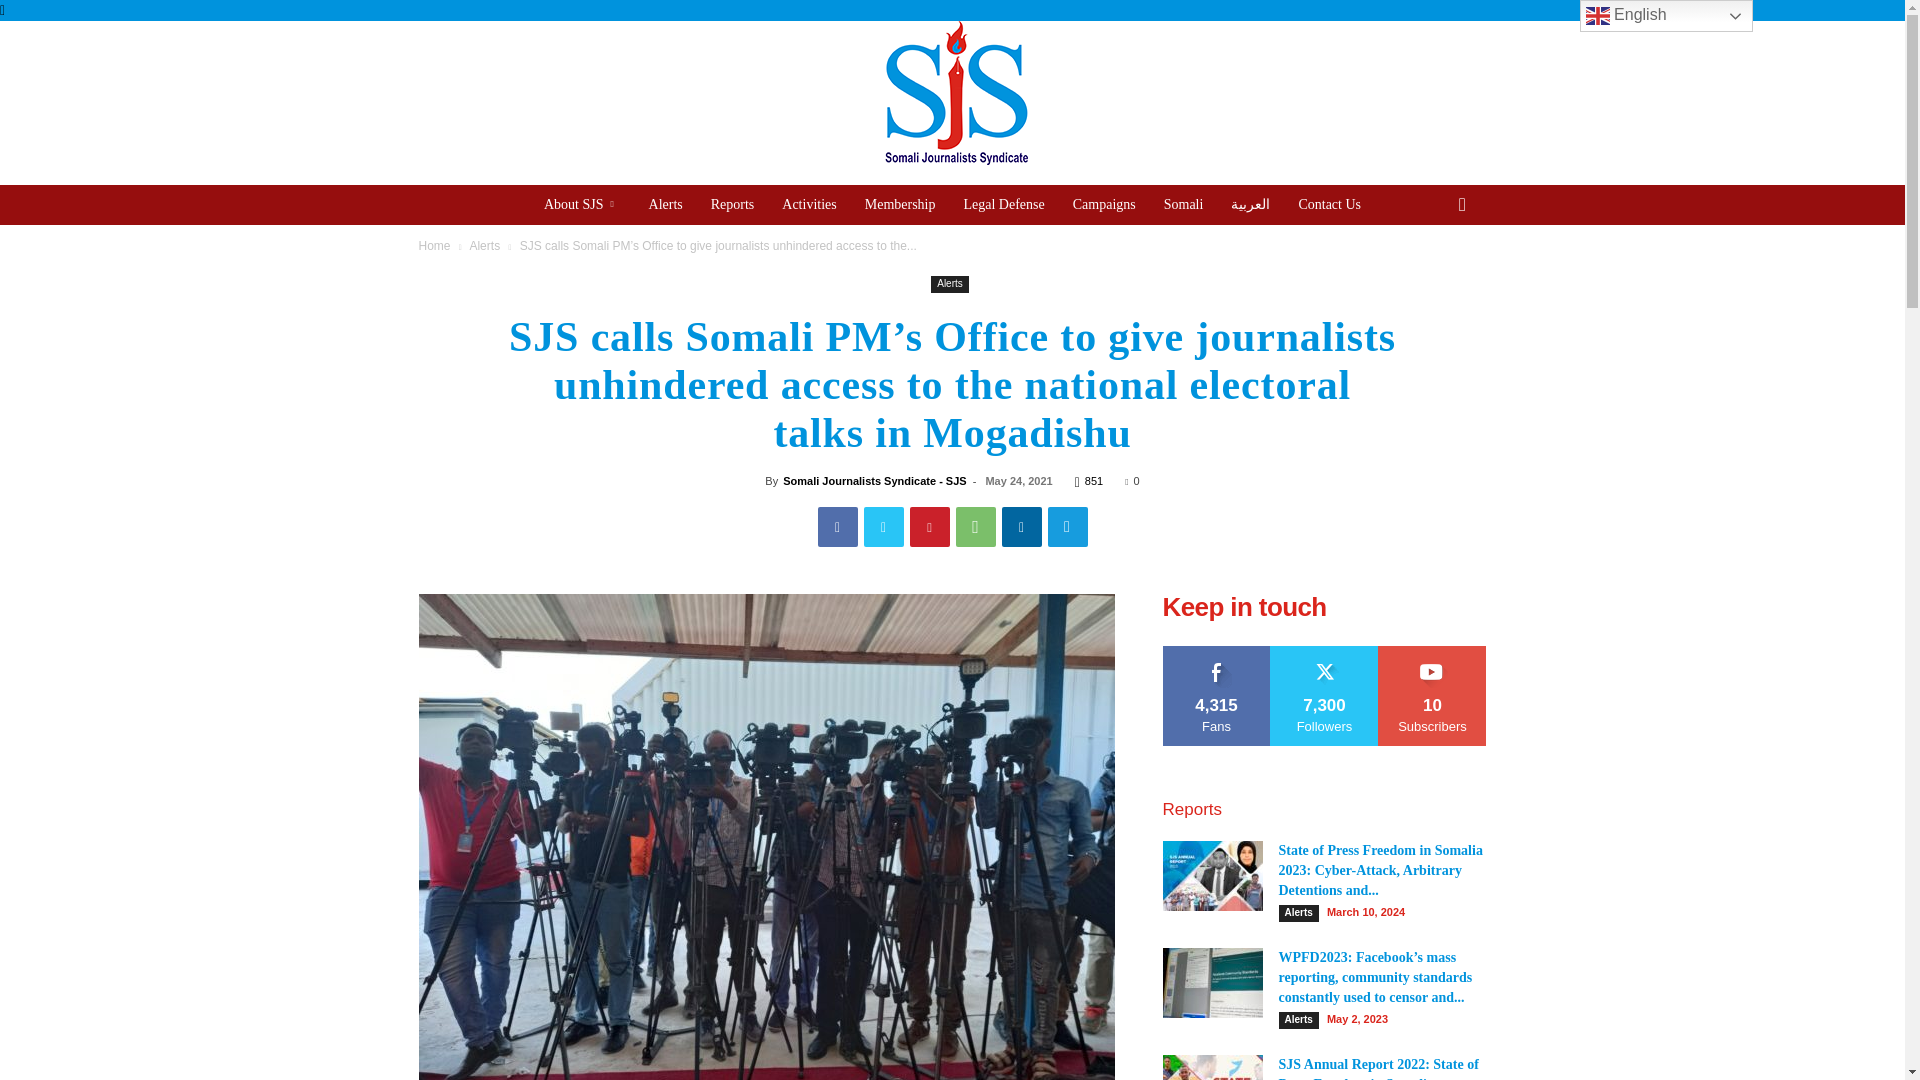 The image size is (1920, 1080). What do you see at coordinates (884, 526) in the screenshot?
I see `Twitter` at bounding box center [884, 526].